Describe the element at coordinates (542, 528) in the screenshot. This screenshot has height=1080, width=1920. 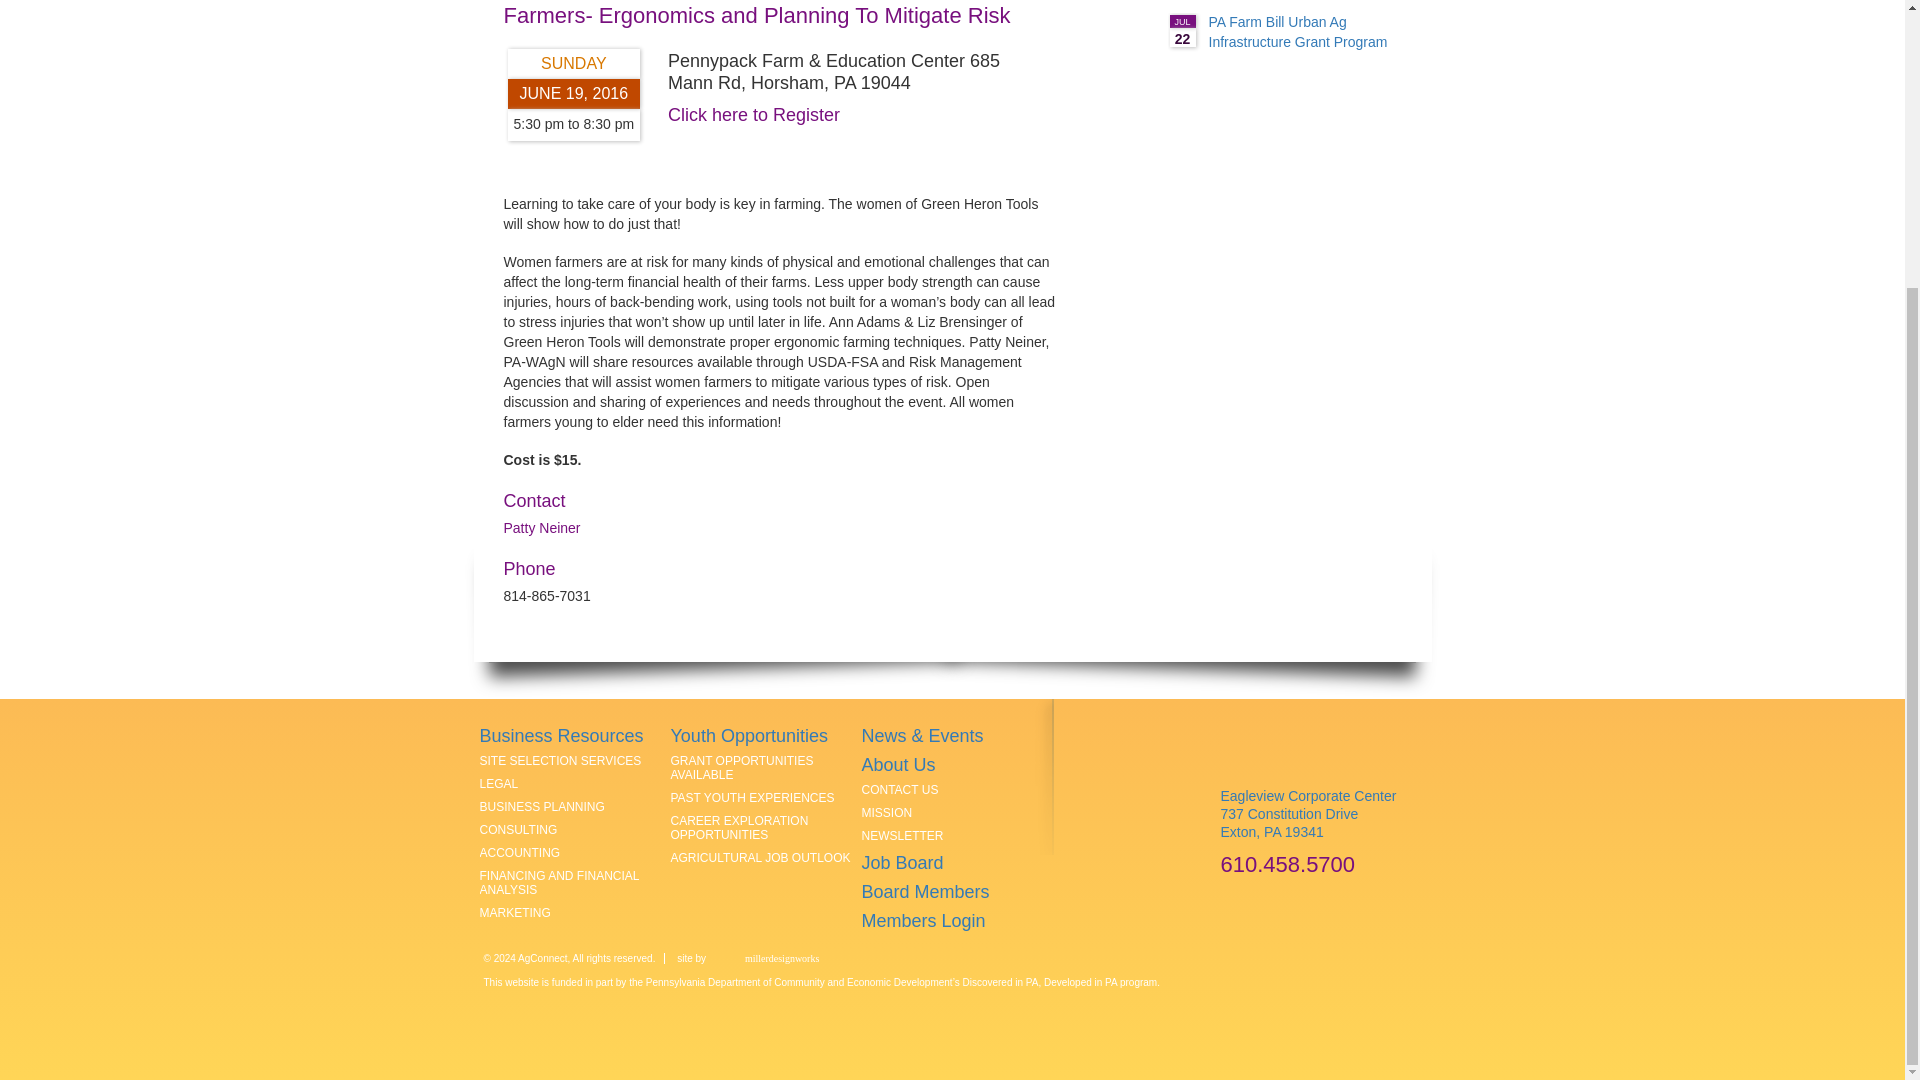
I see `Email Patty Neiner` at that location.